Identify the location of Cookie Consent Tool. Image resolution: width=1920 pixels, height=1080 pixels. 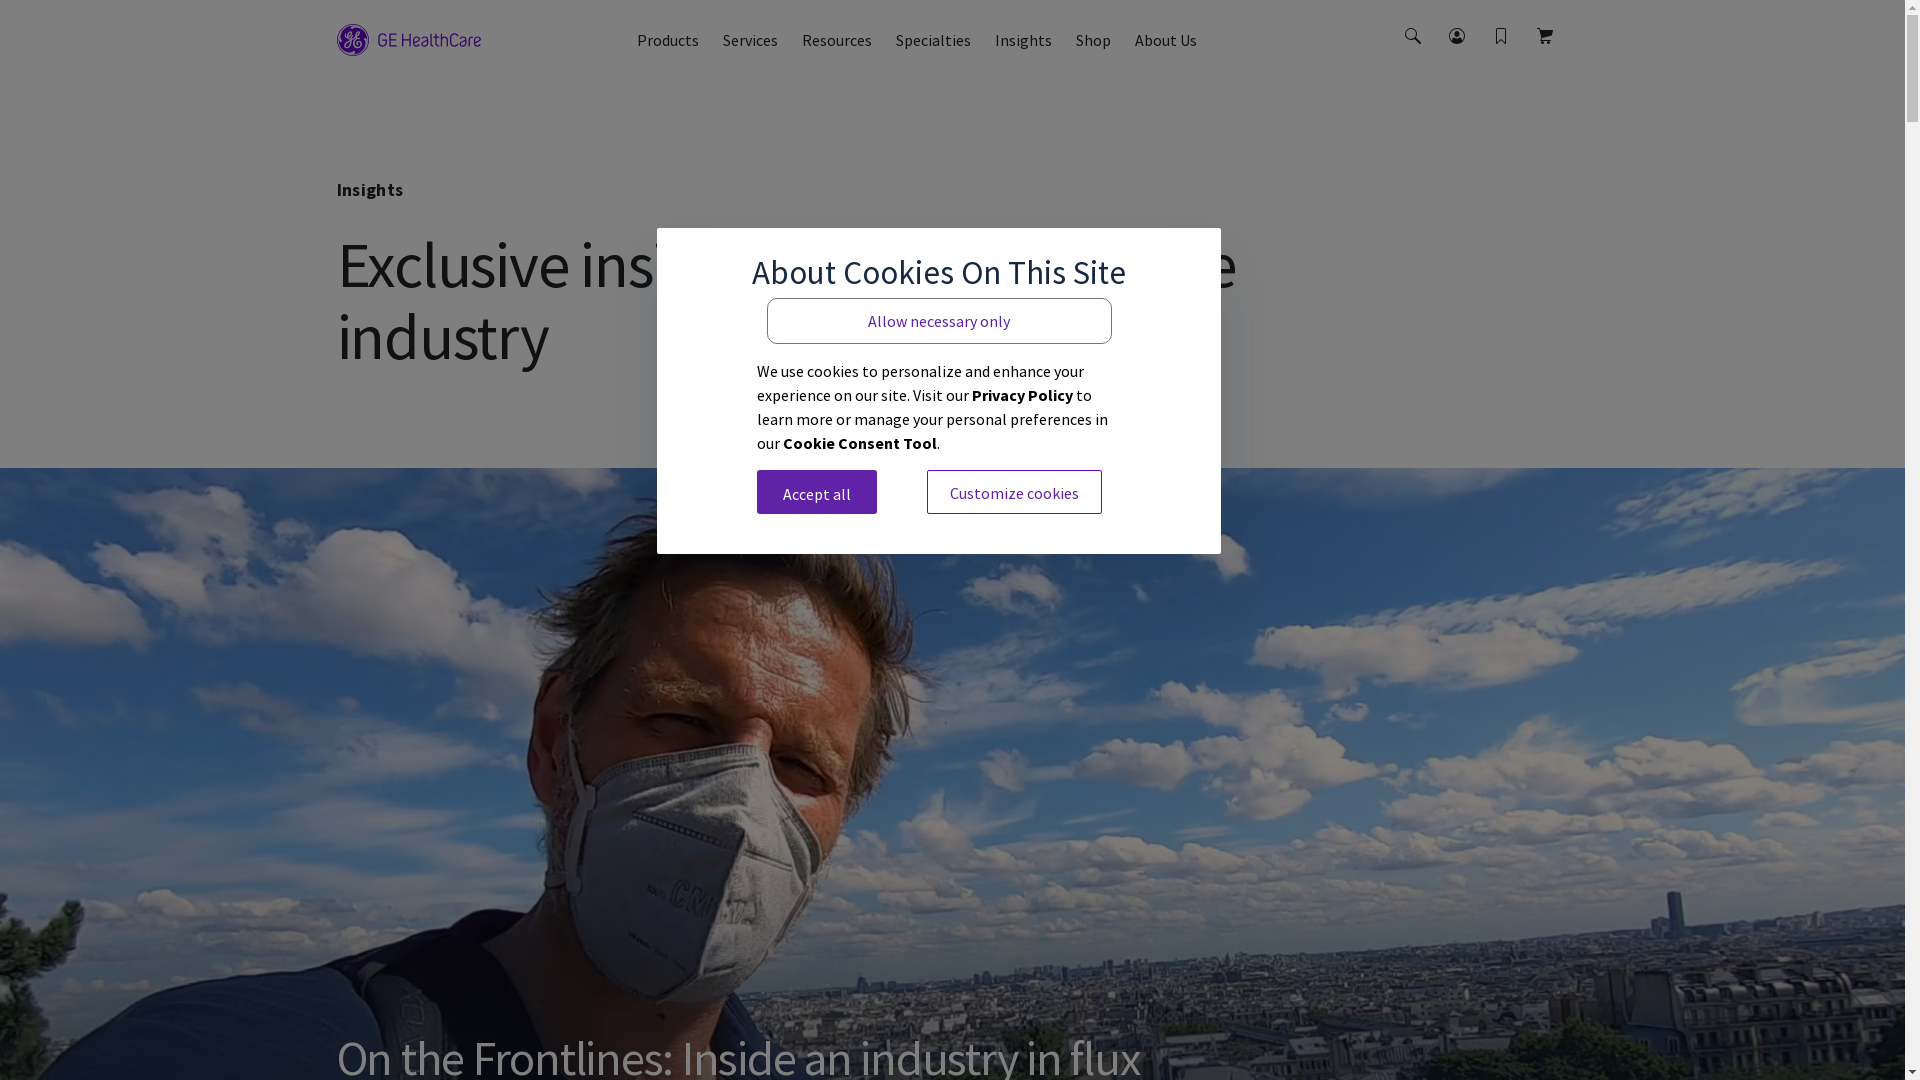
(860, 442).